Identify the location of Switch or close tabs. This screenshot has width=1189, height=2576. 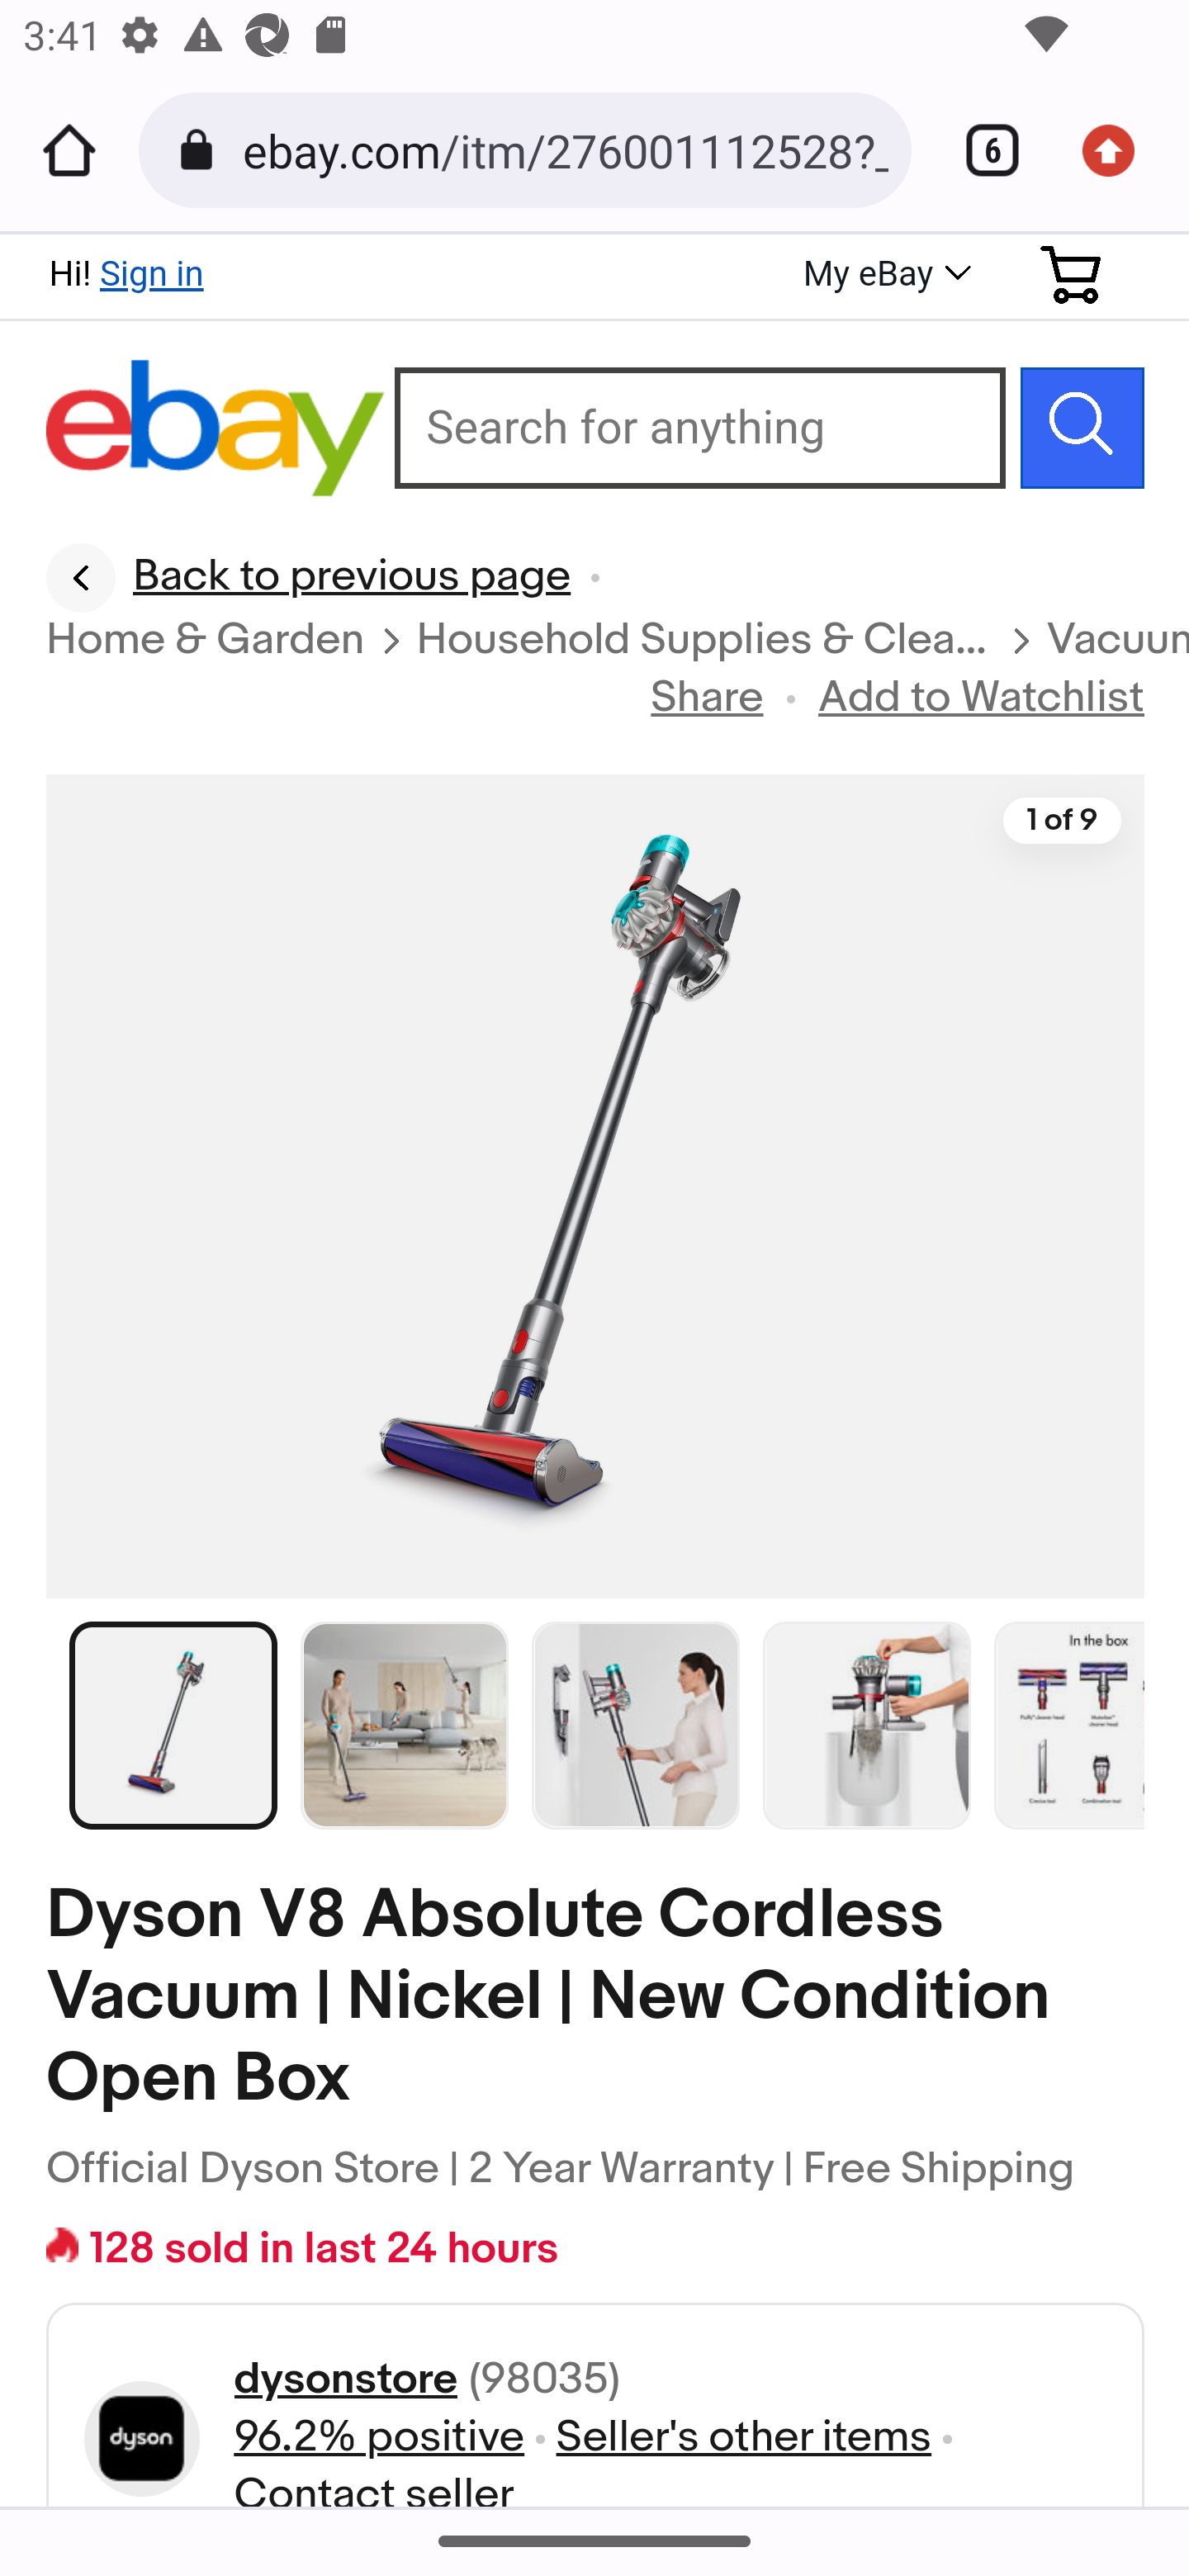
(981, 150).